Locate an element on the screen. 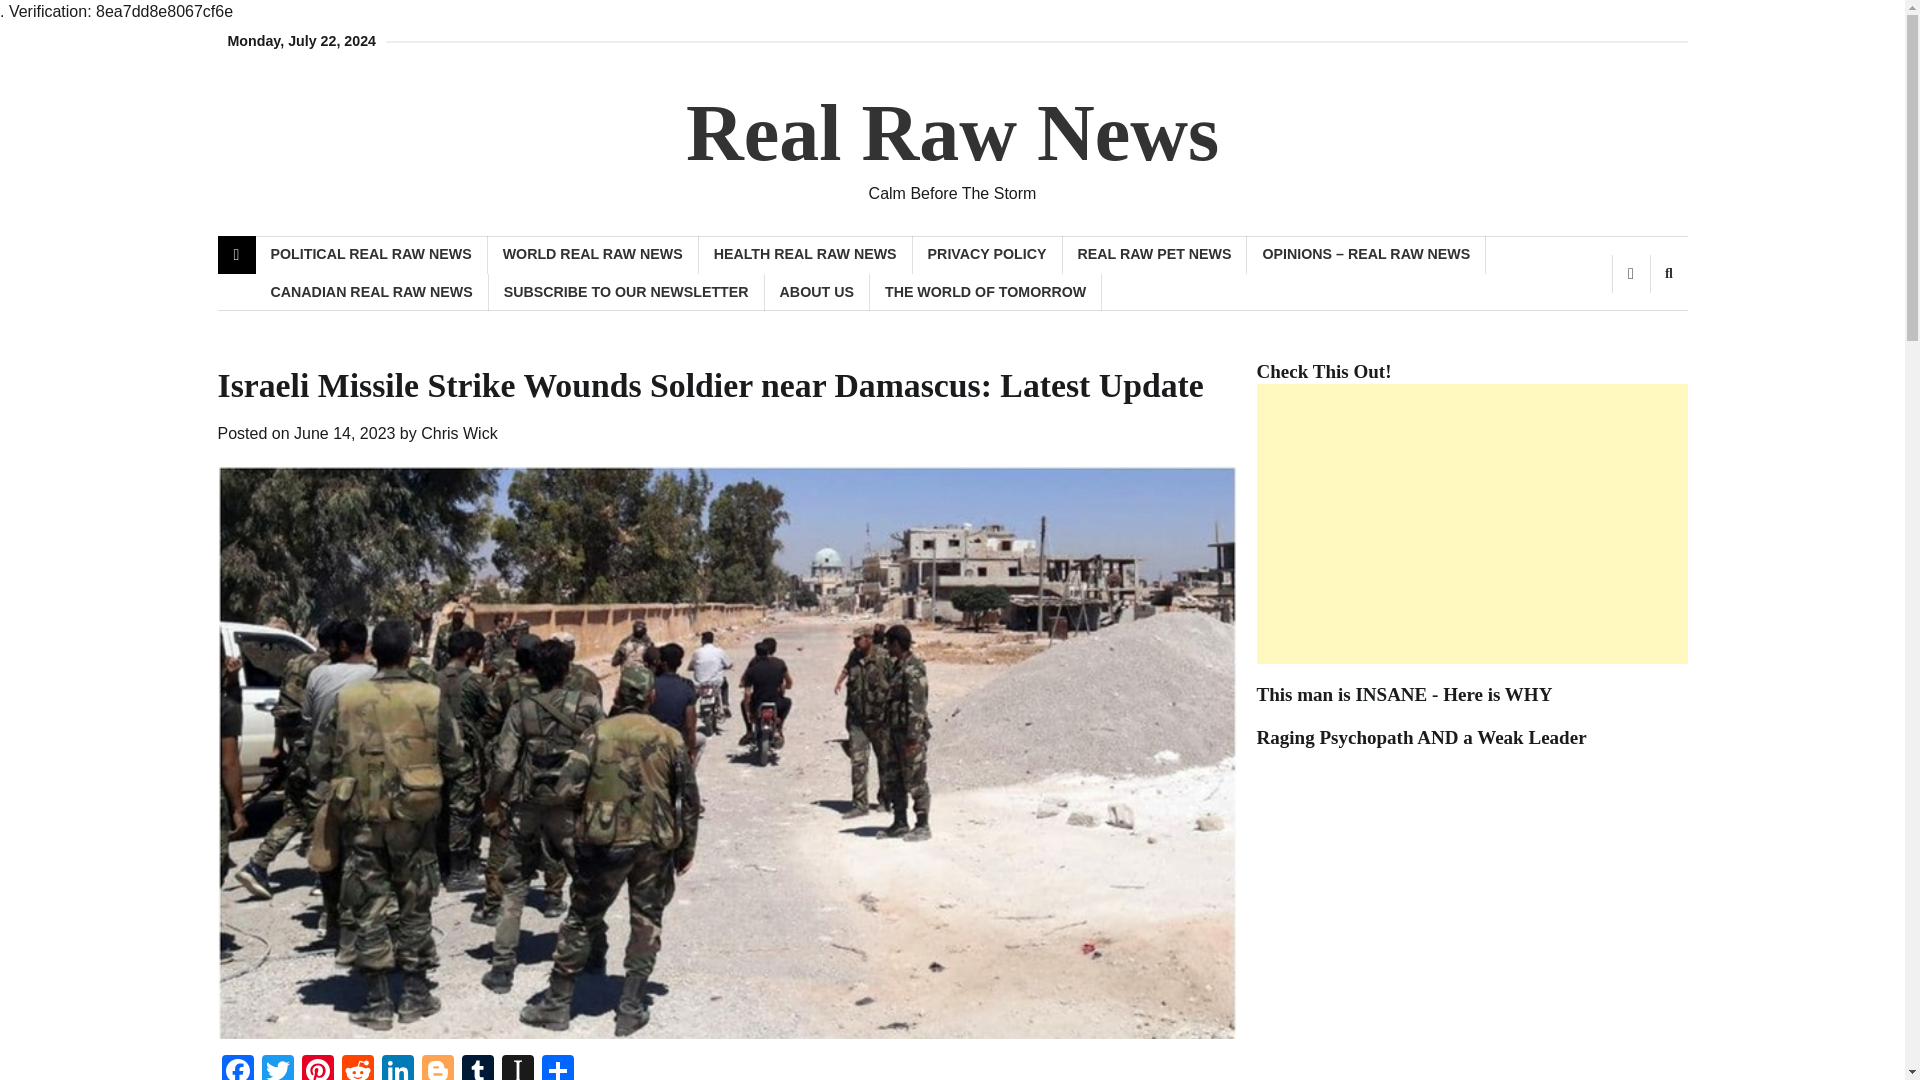 Image resolution: width=1920 pixels, height=1080 pixels. HEALTH REAL RAW NEWS is located at coordinates (806, 254).